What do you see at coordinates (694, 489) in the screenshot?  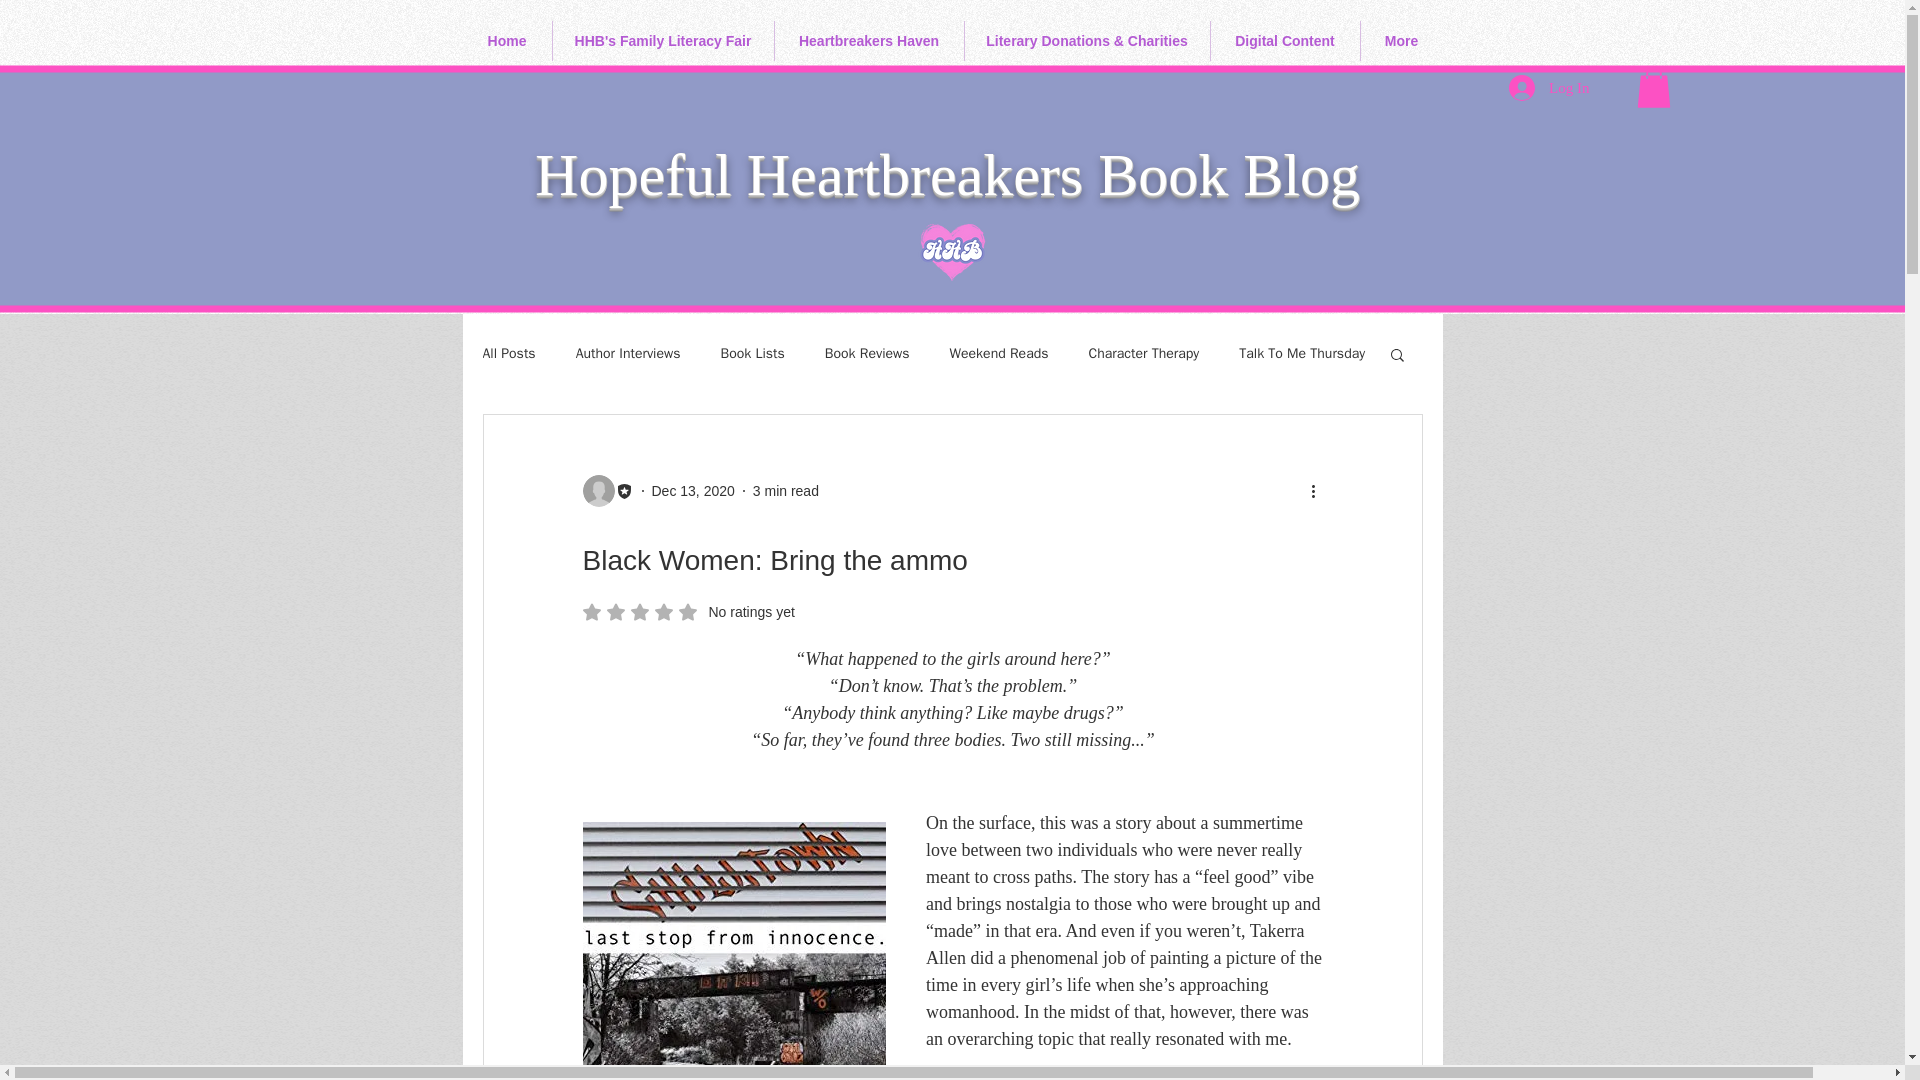 I see `HHB's Family Literacy Fair` at bounding box center [694, 489].